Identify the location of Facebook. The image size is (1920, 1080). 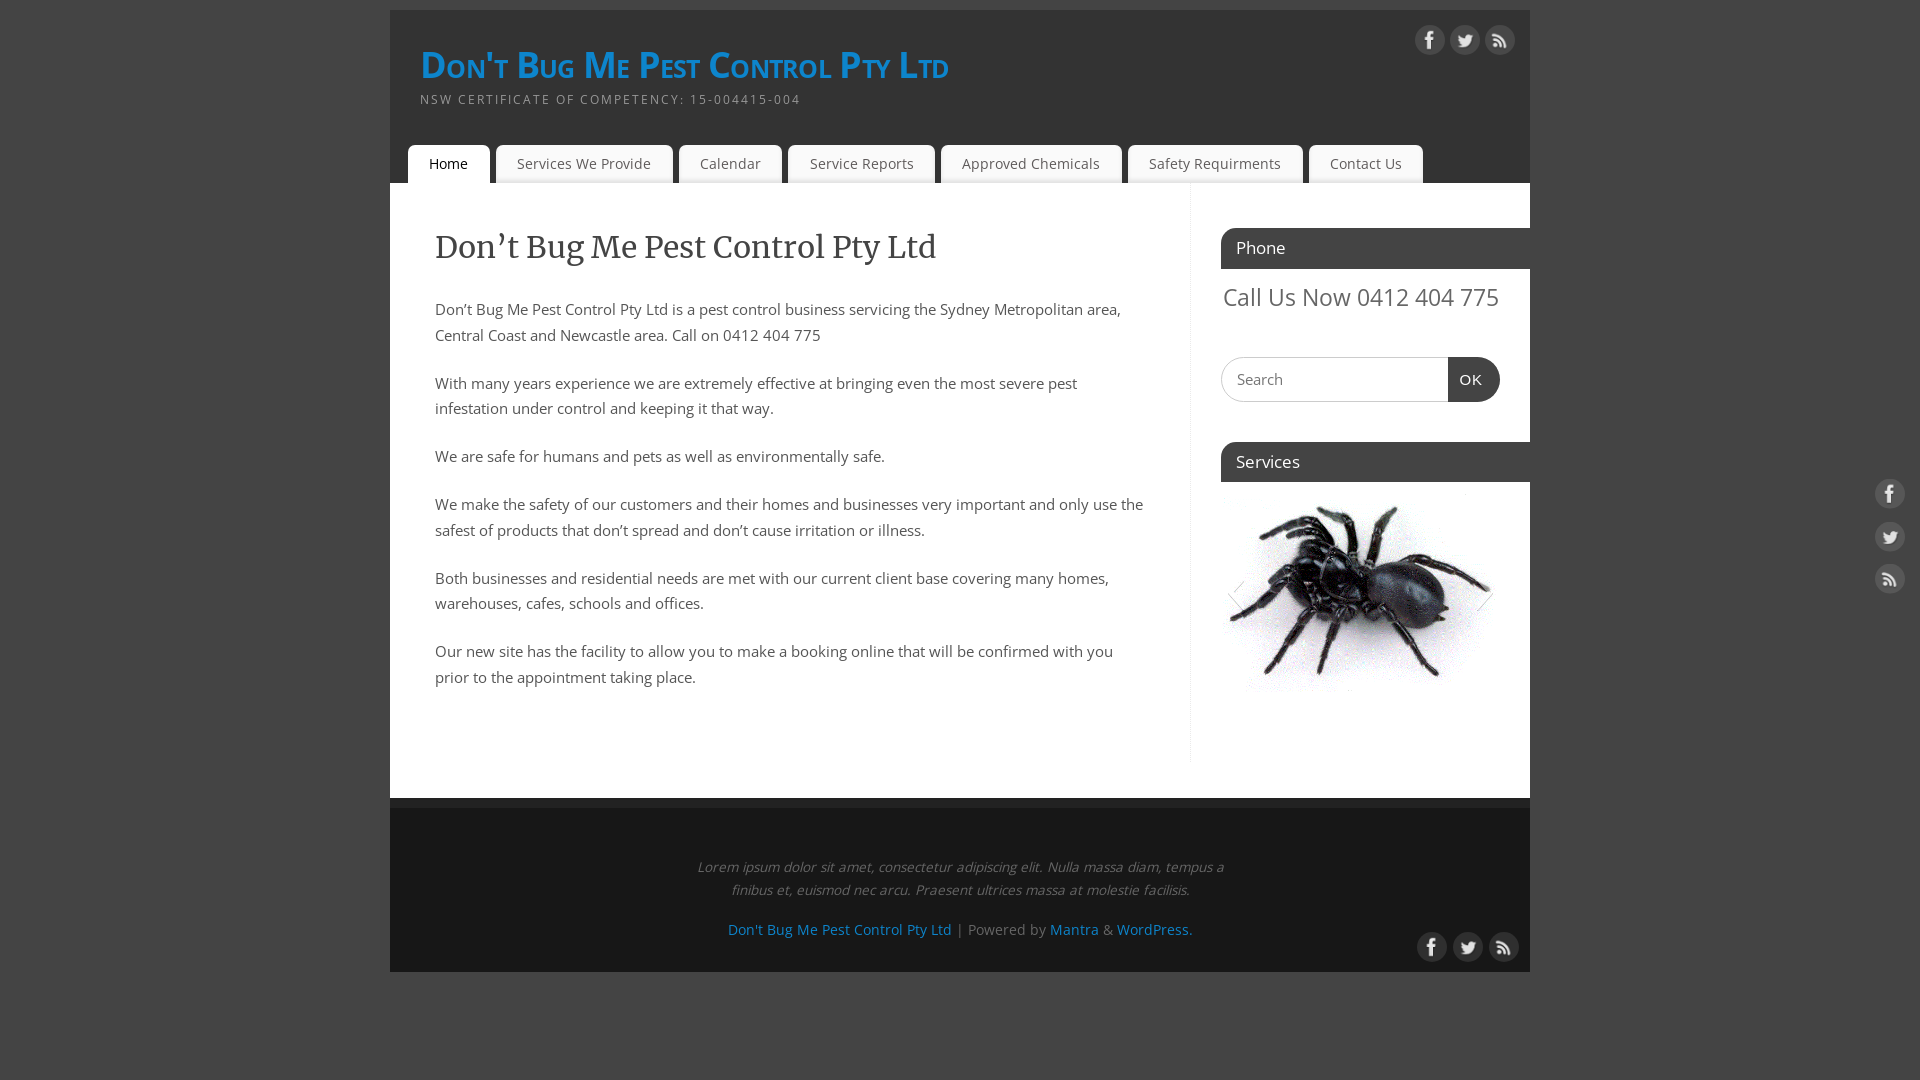
(1430, 44).